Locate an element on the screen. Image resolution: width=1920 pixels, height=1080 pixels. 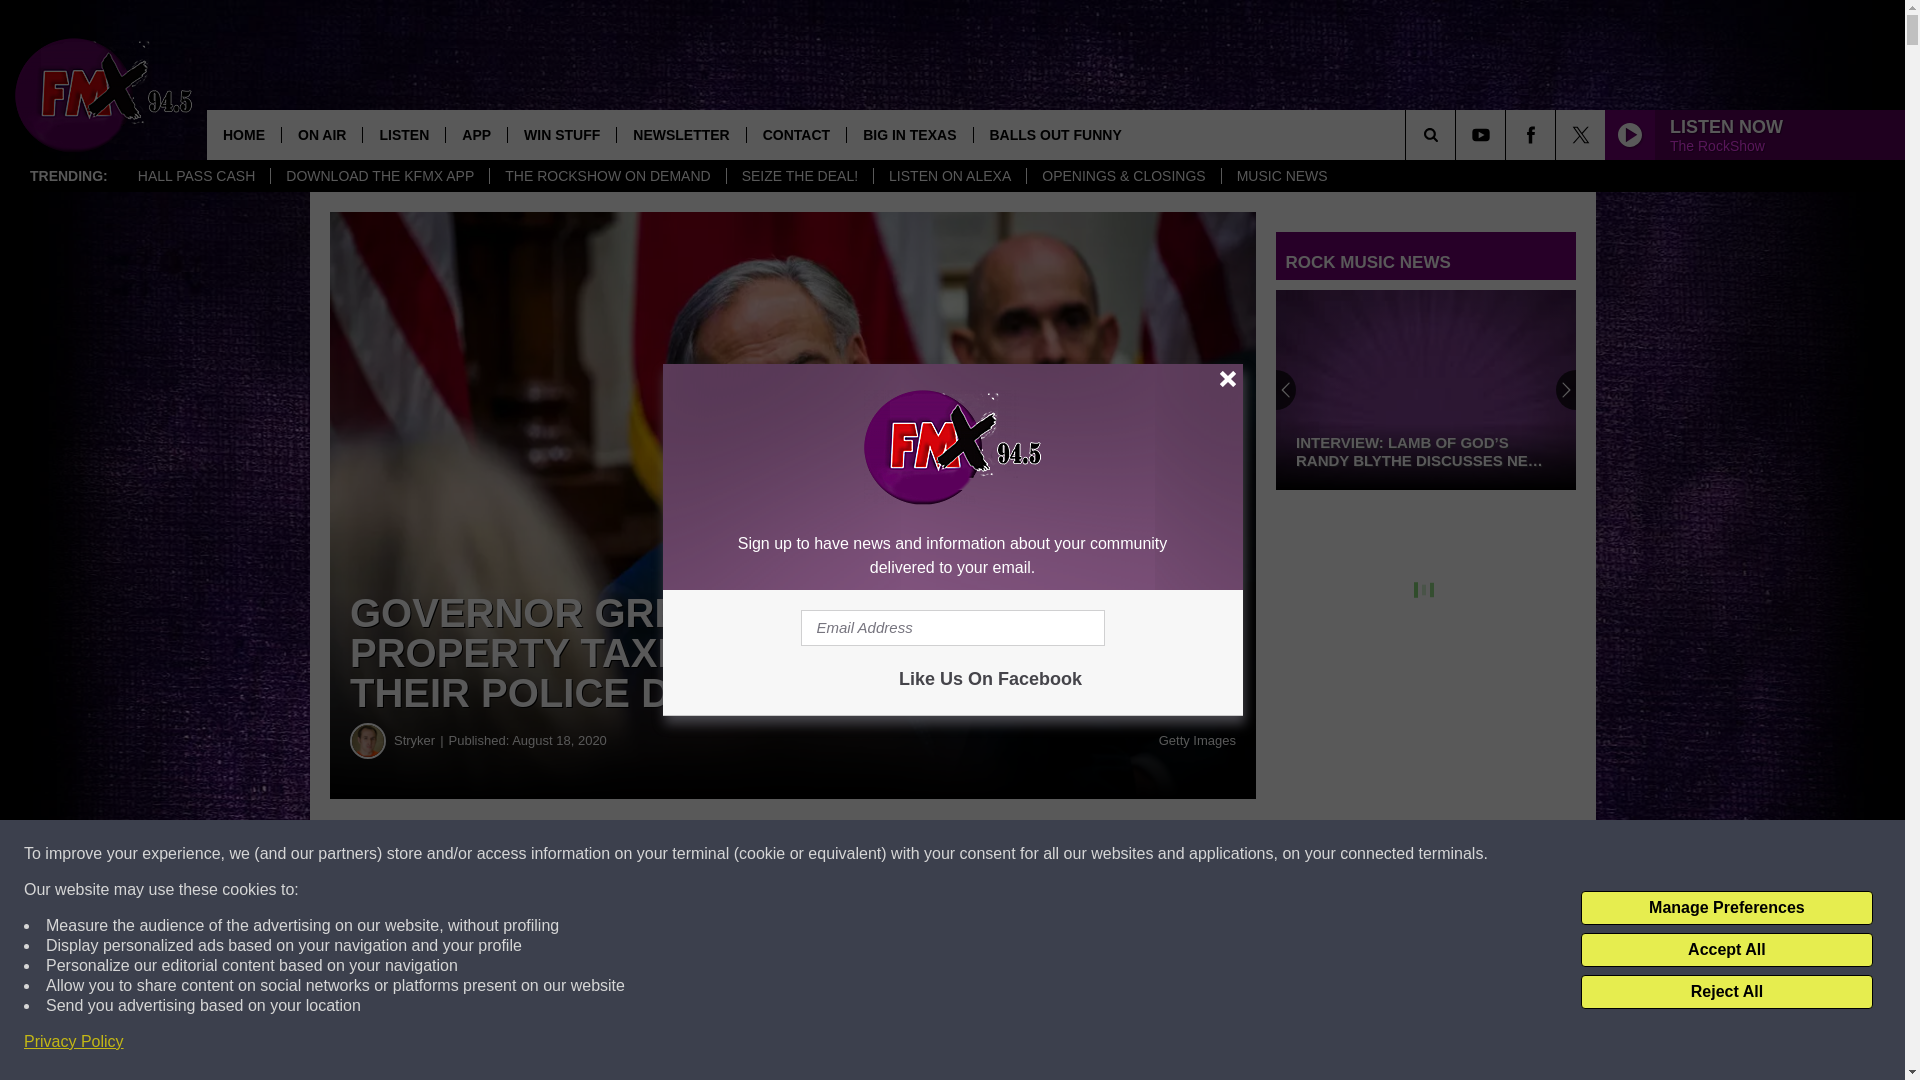
SEIZE THE DEAL! is located at coordinates (799, 176).